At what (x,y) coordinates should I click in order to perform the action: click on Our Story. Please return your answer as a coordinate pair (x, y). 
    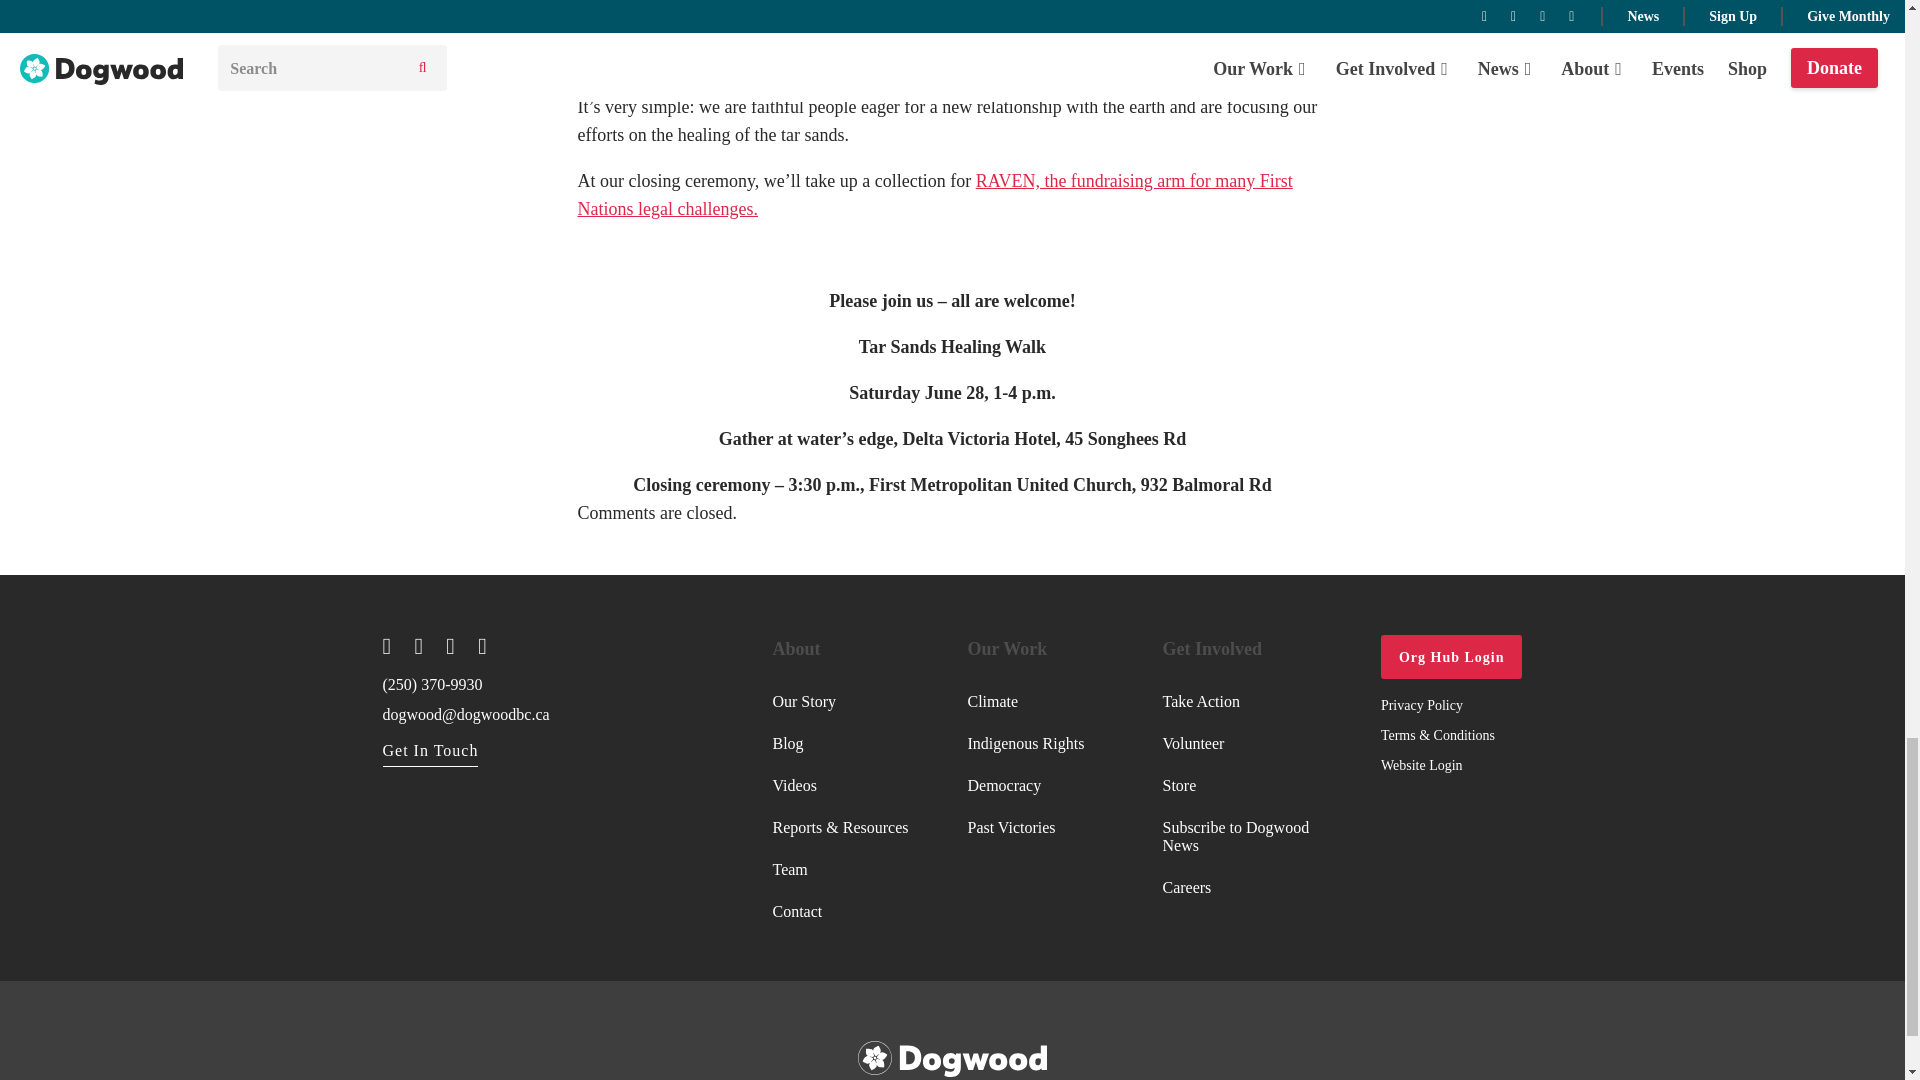
    Looking at the image, I should click on (840, 702).